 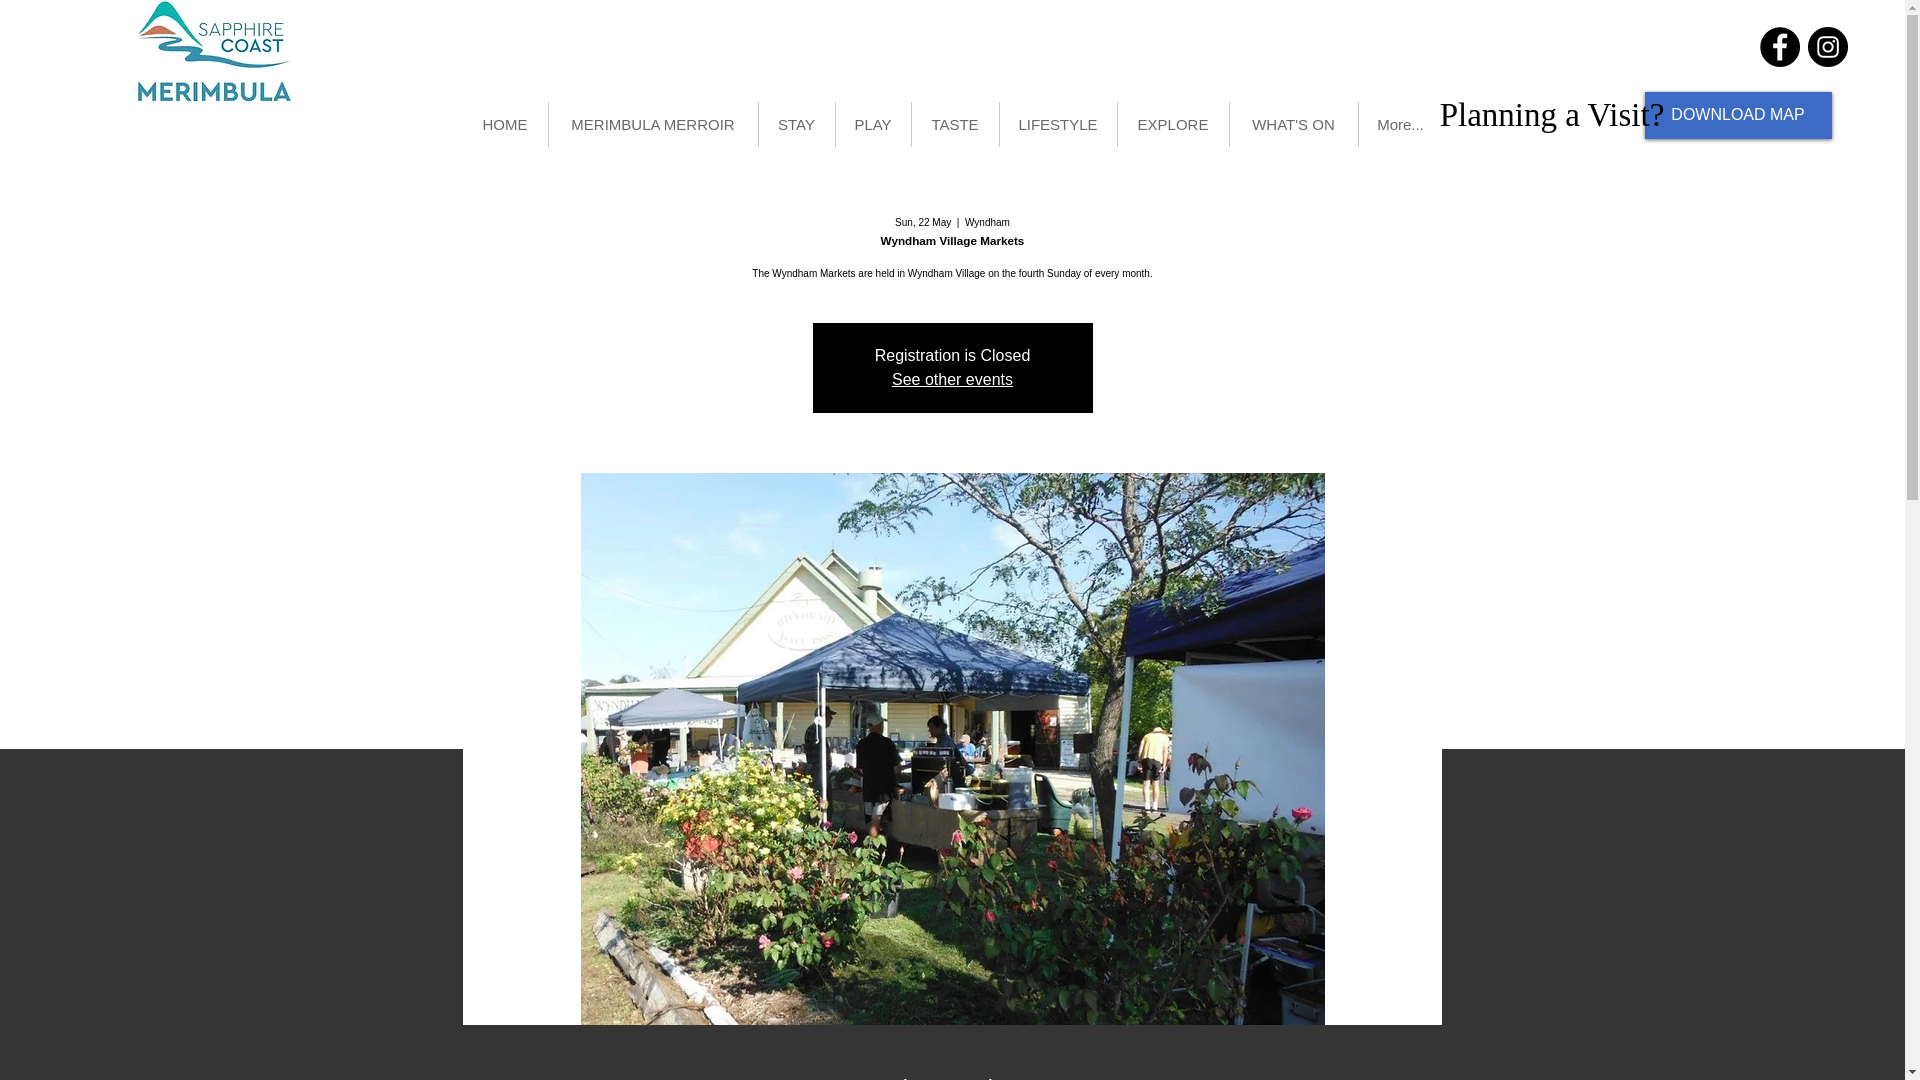 I want to click on EXPLORE, so click(x=1172, y=124).